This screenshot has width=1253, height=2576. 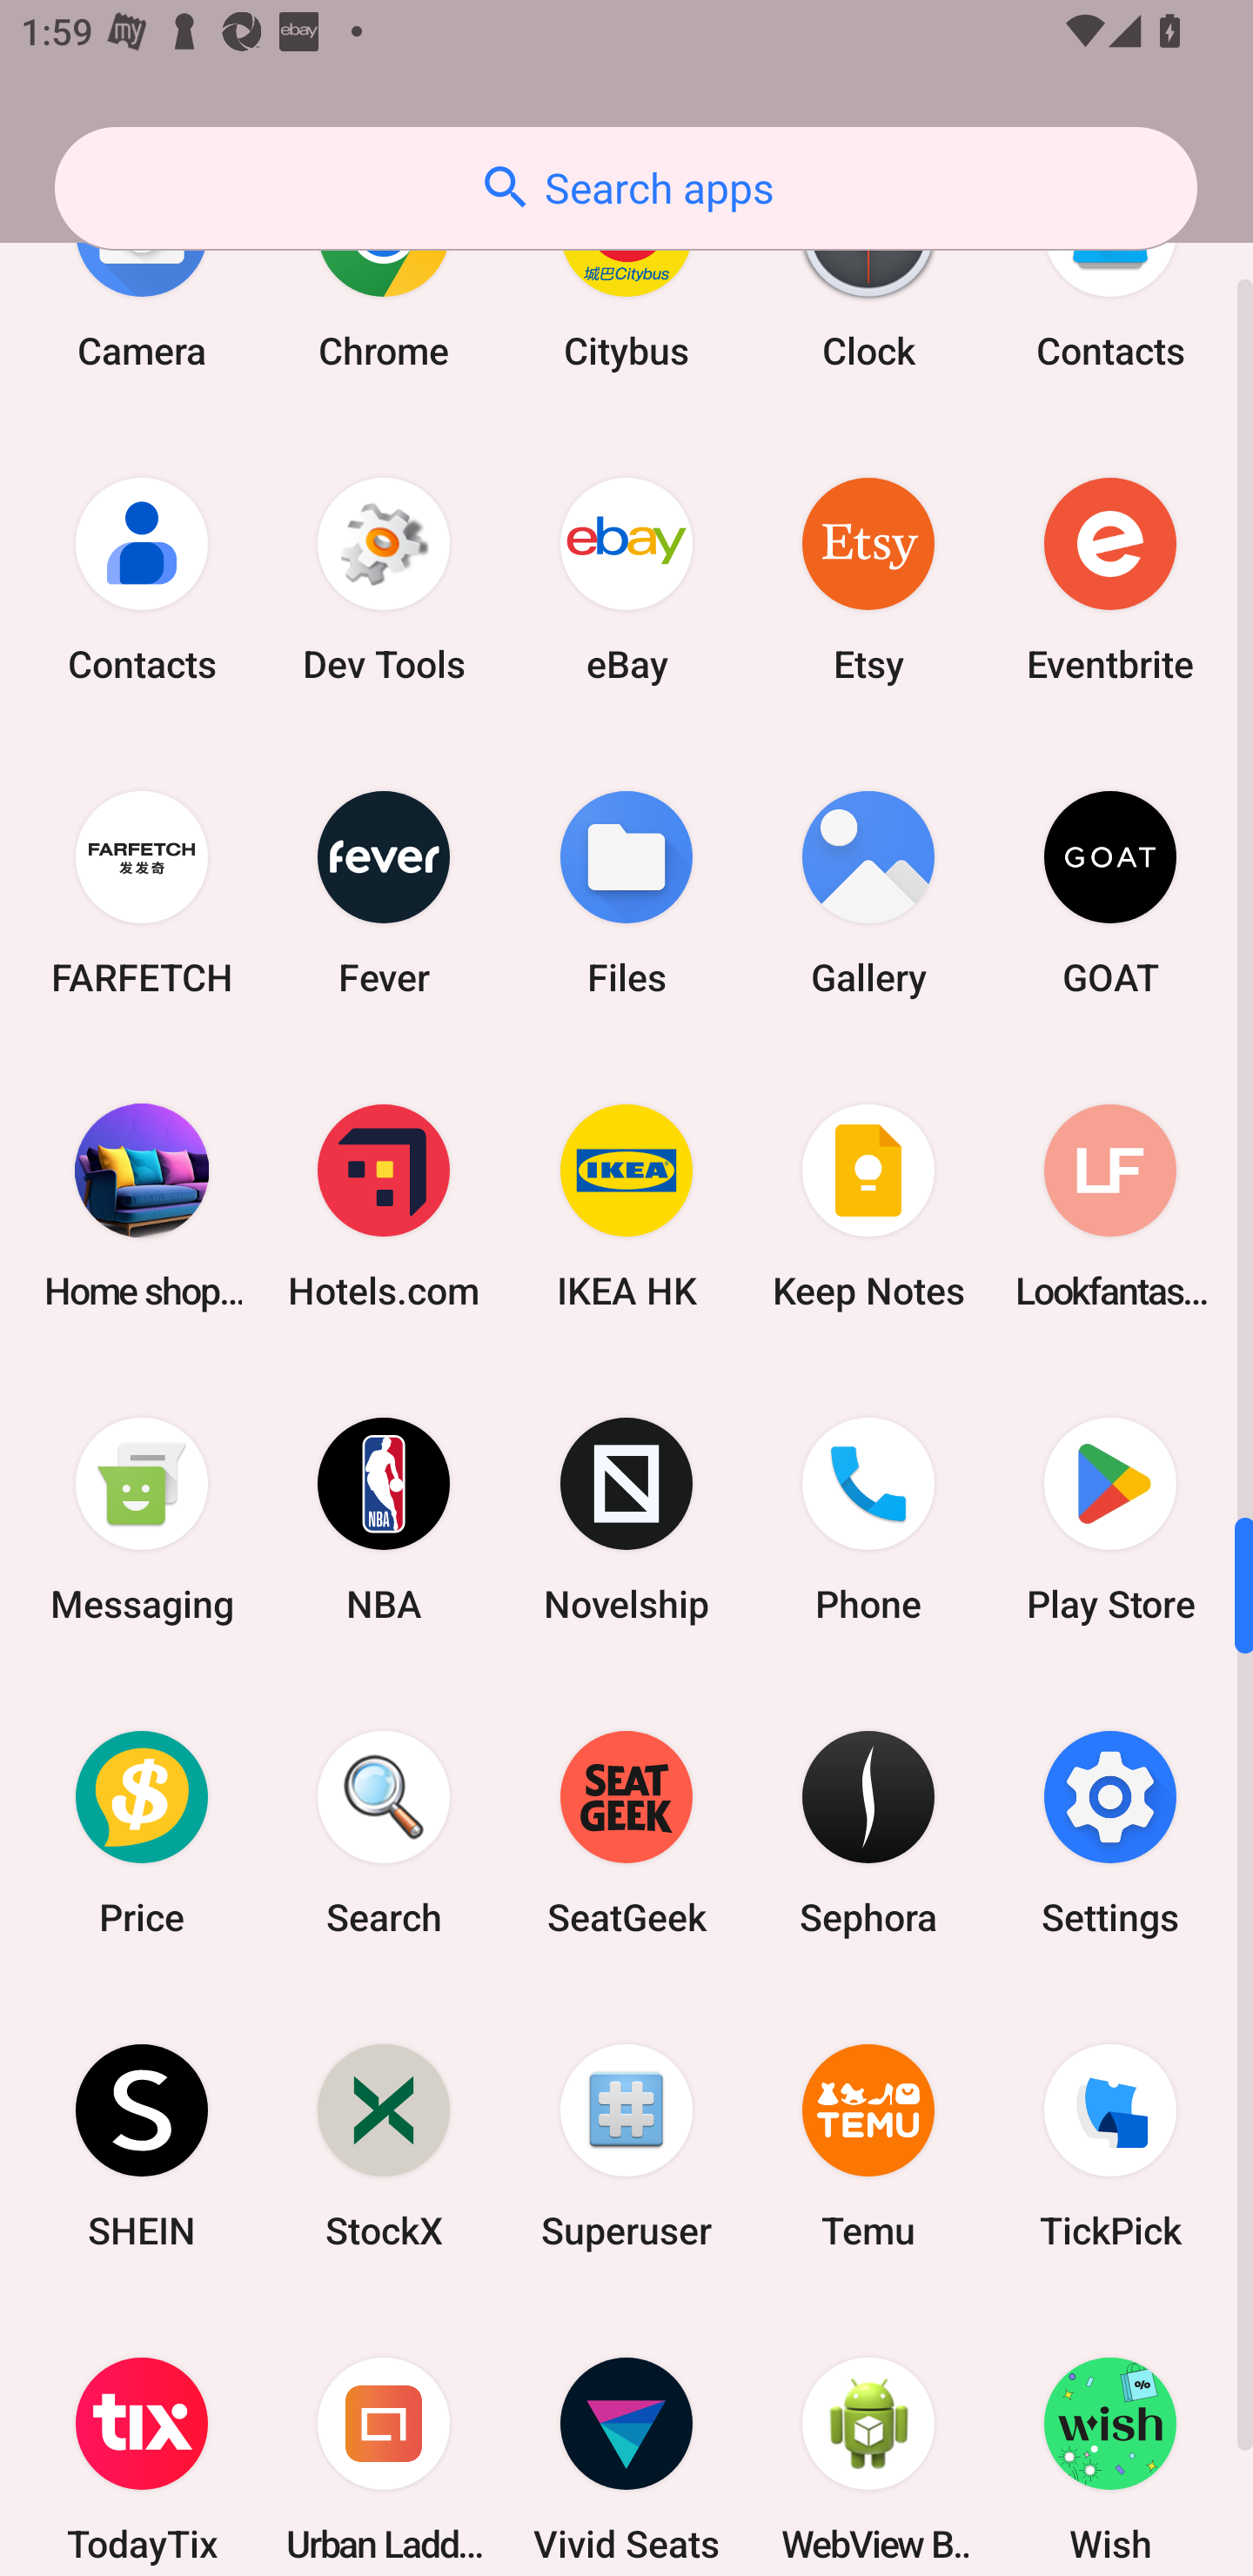 I want to click on Hotels.com, so click(x=384, y=1204).